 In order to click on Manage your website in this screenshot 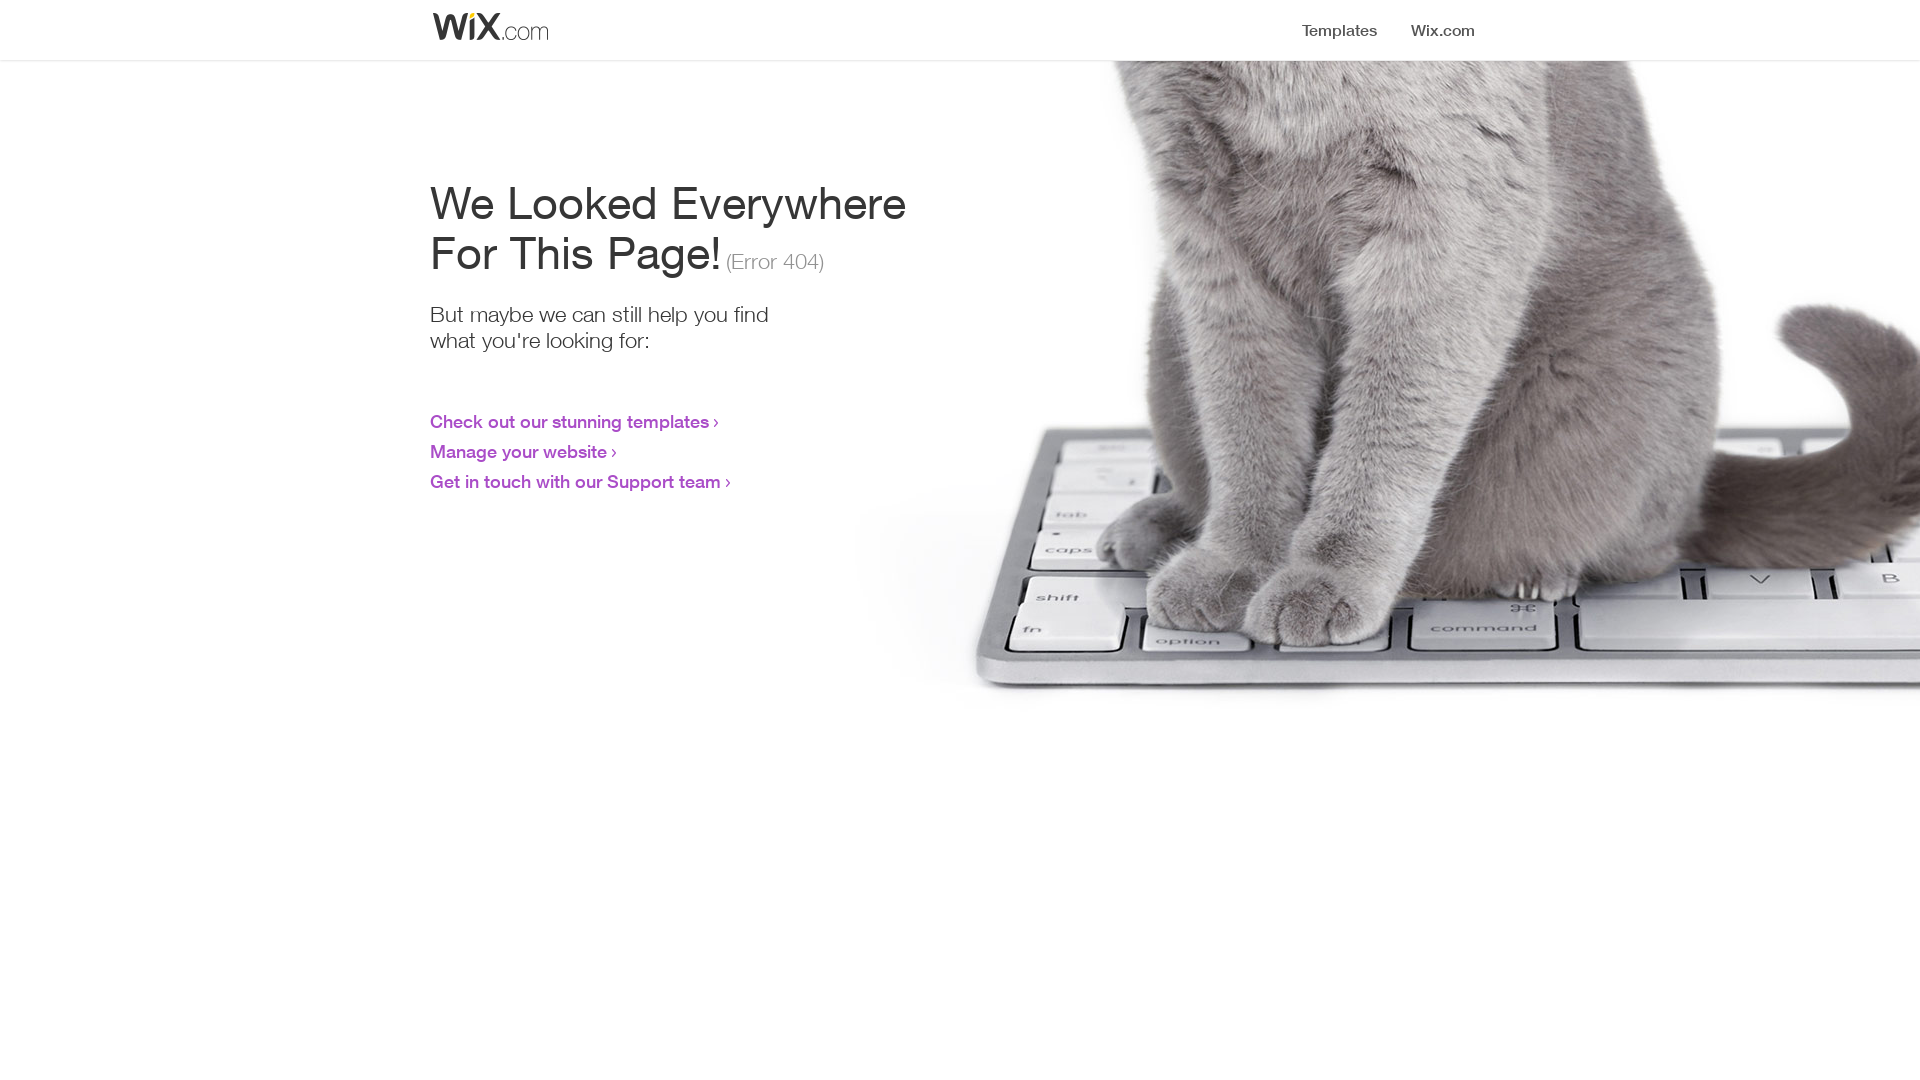, I will do `click(518, 451)`.